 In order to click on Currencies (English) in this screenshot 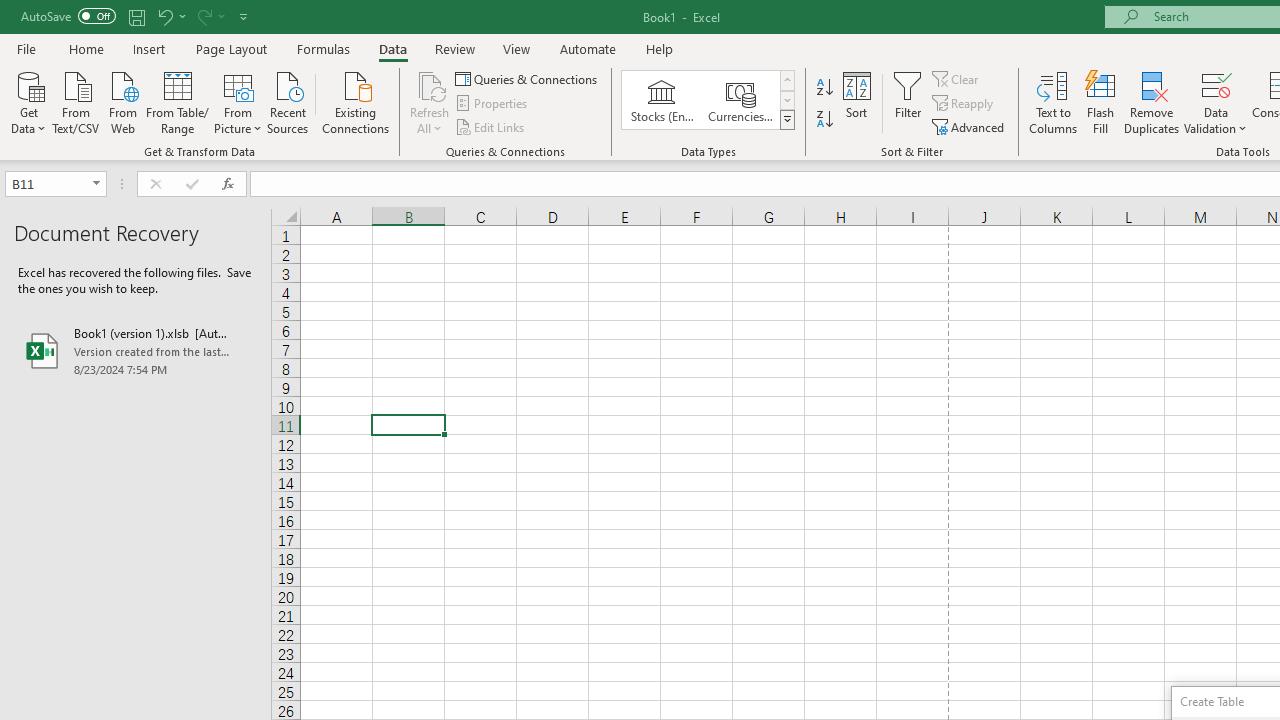, I will do `click(740, 100)`.